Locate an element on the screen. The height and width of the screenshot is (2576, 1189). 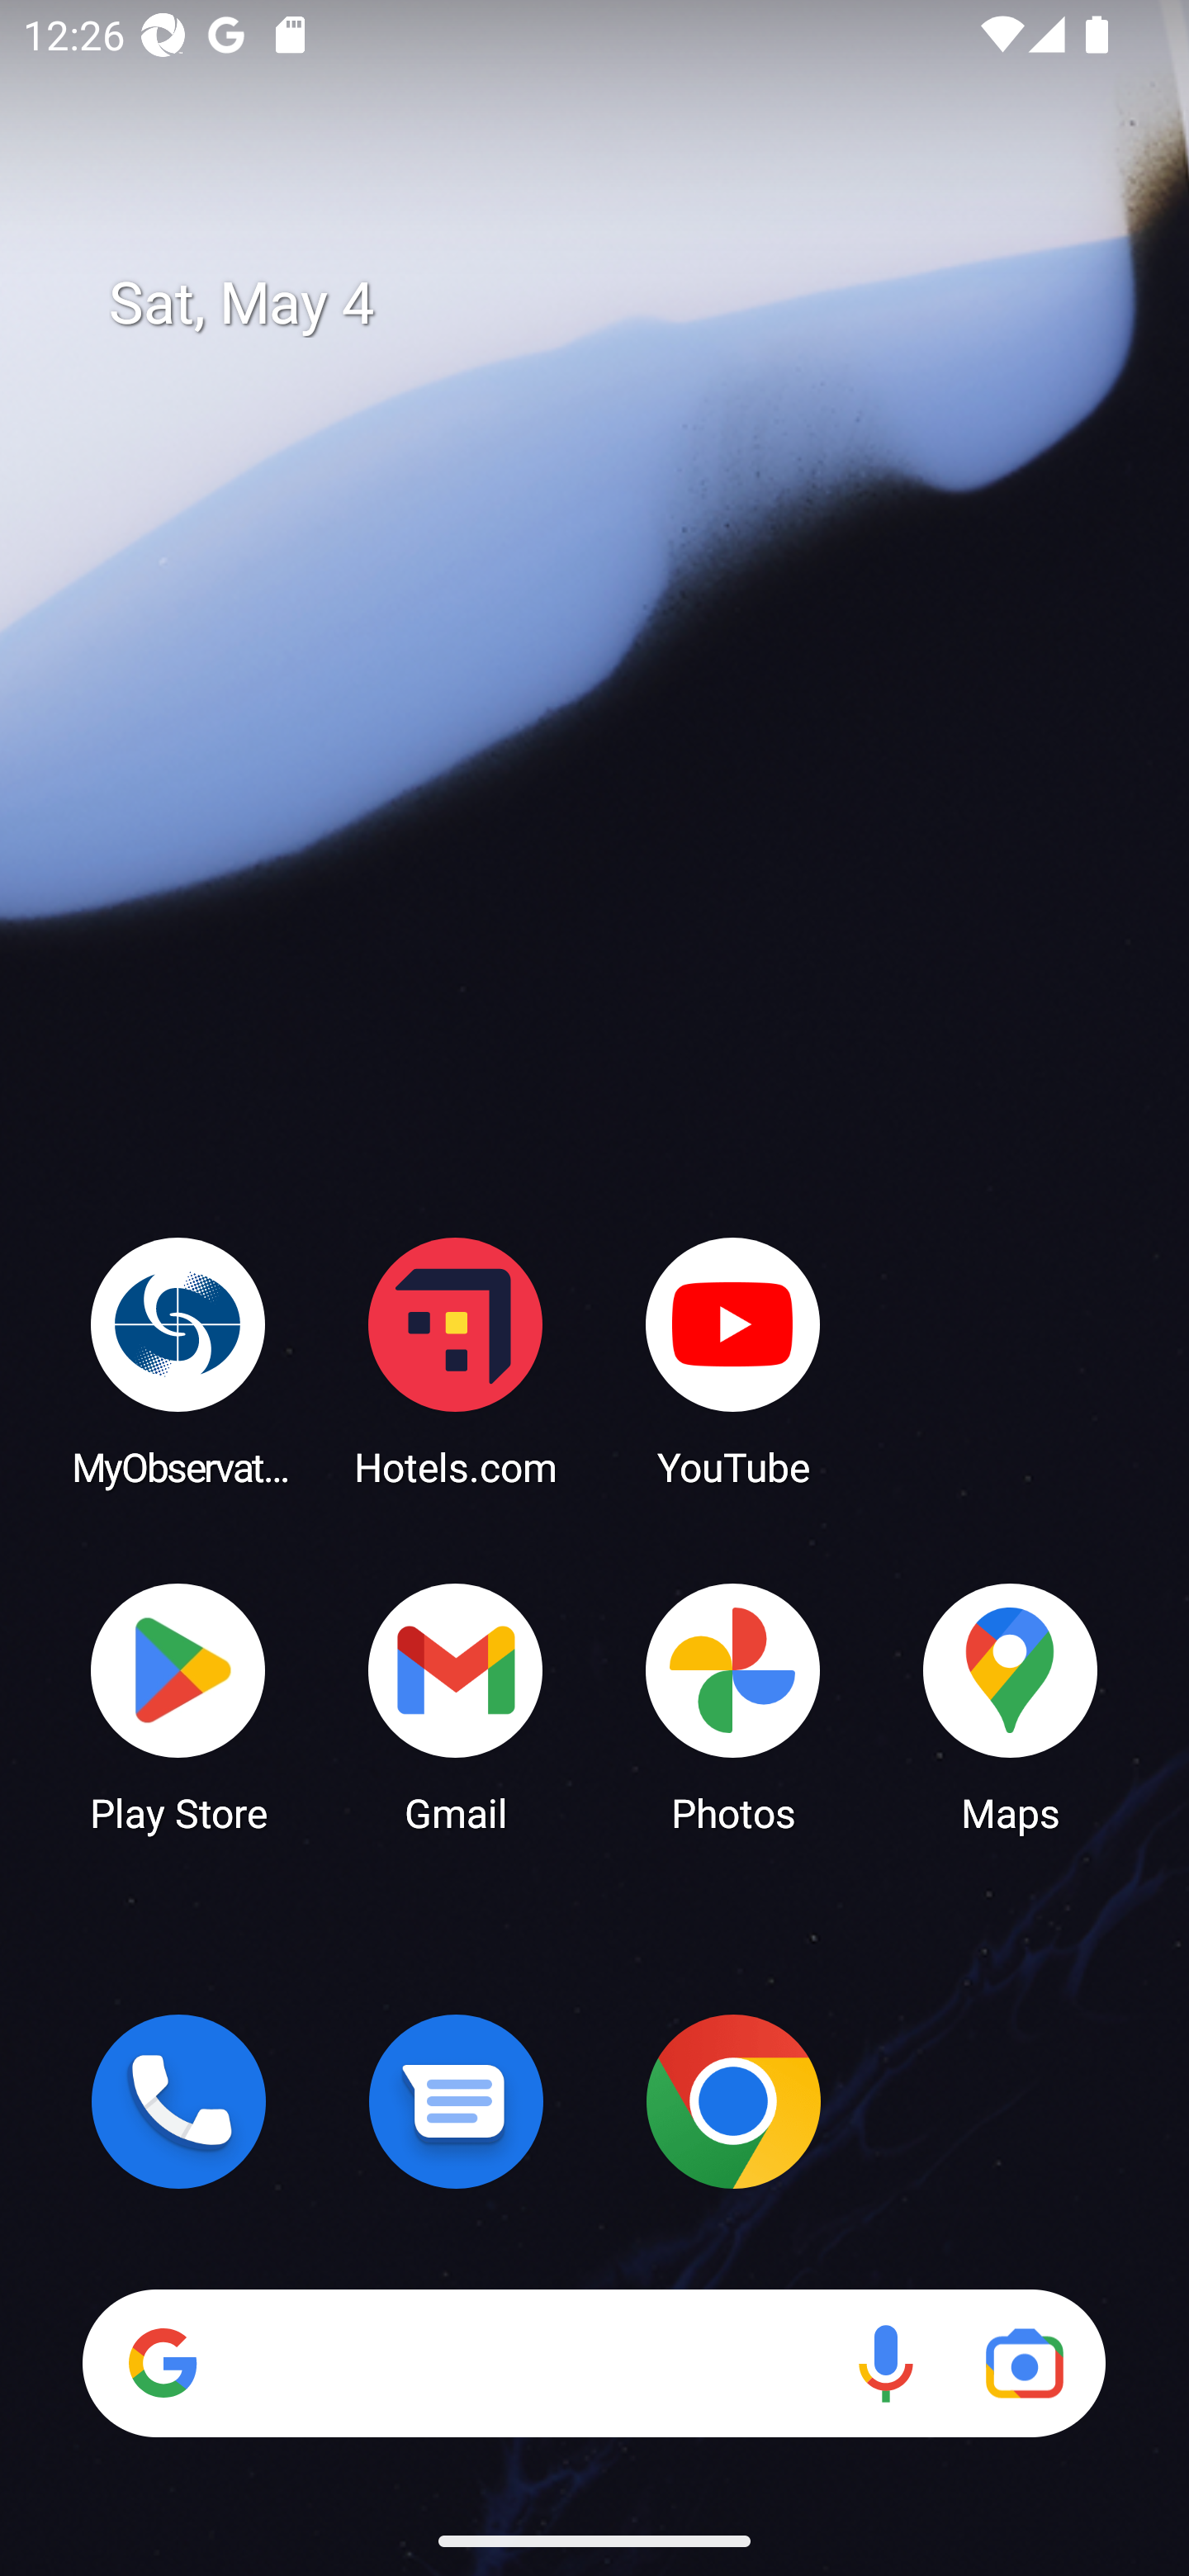
Hotels.com is located at coordinates (456, 1361).